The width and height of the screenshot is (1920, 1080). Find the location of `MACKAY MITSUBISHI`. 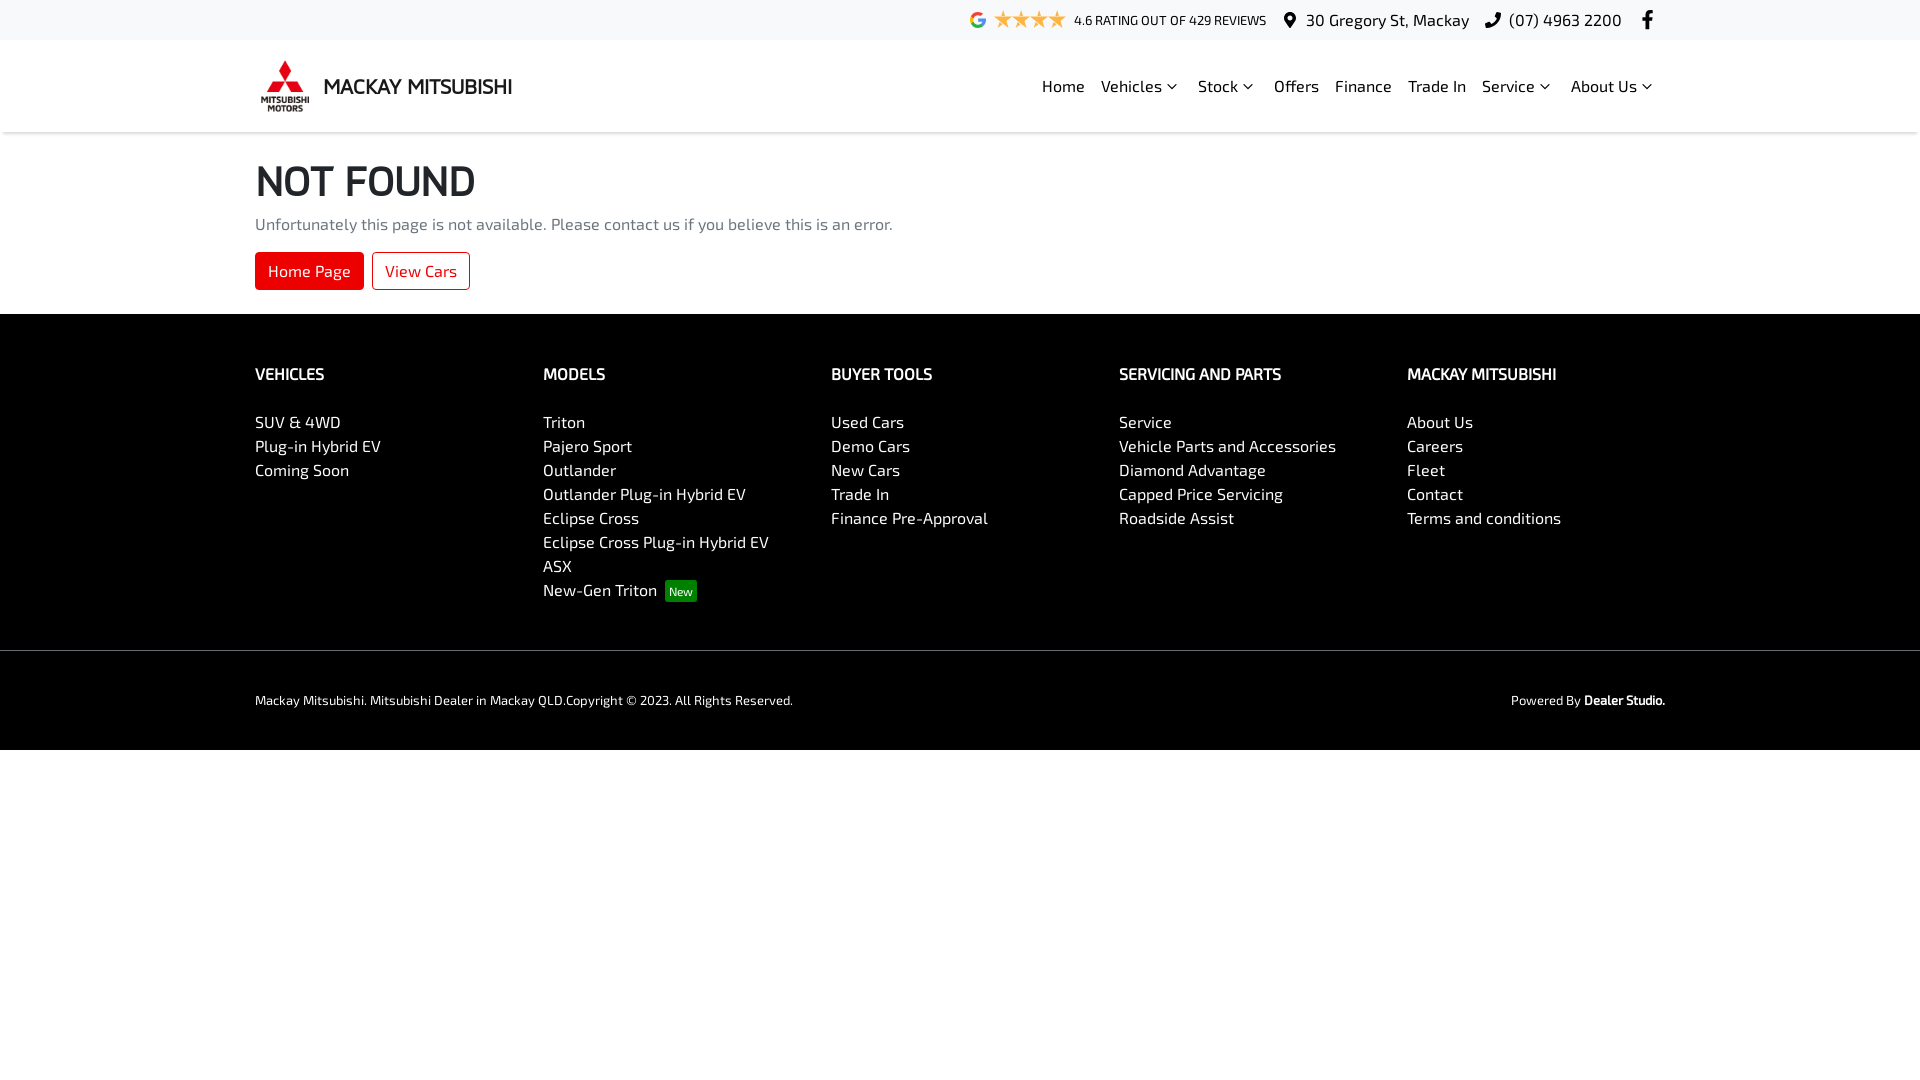

MACKAY MITSUBISHI is located at coordinates (384, 86).